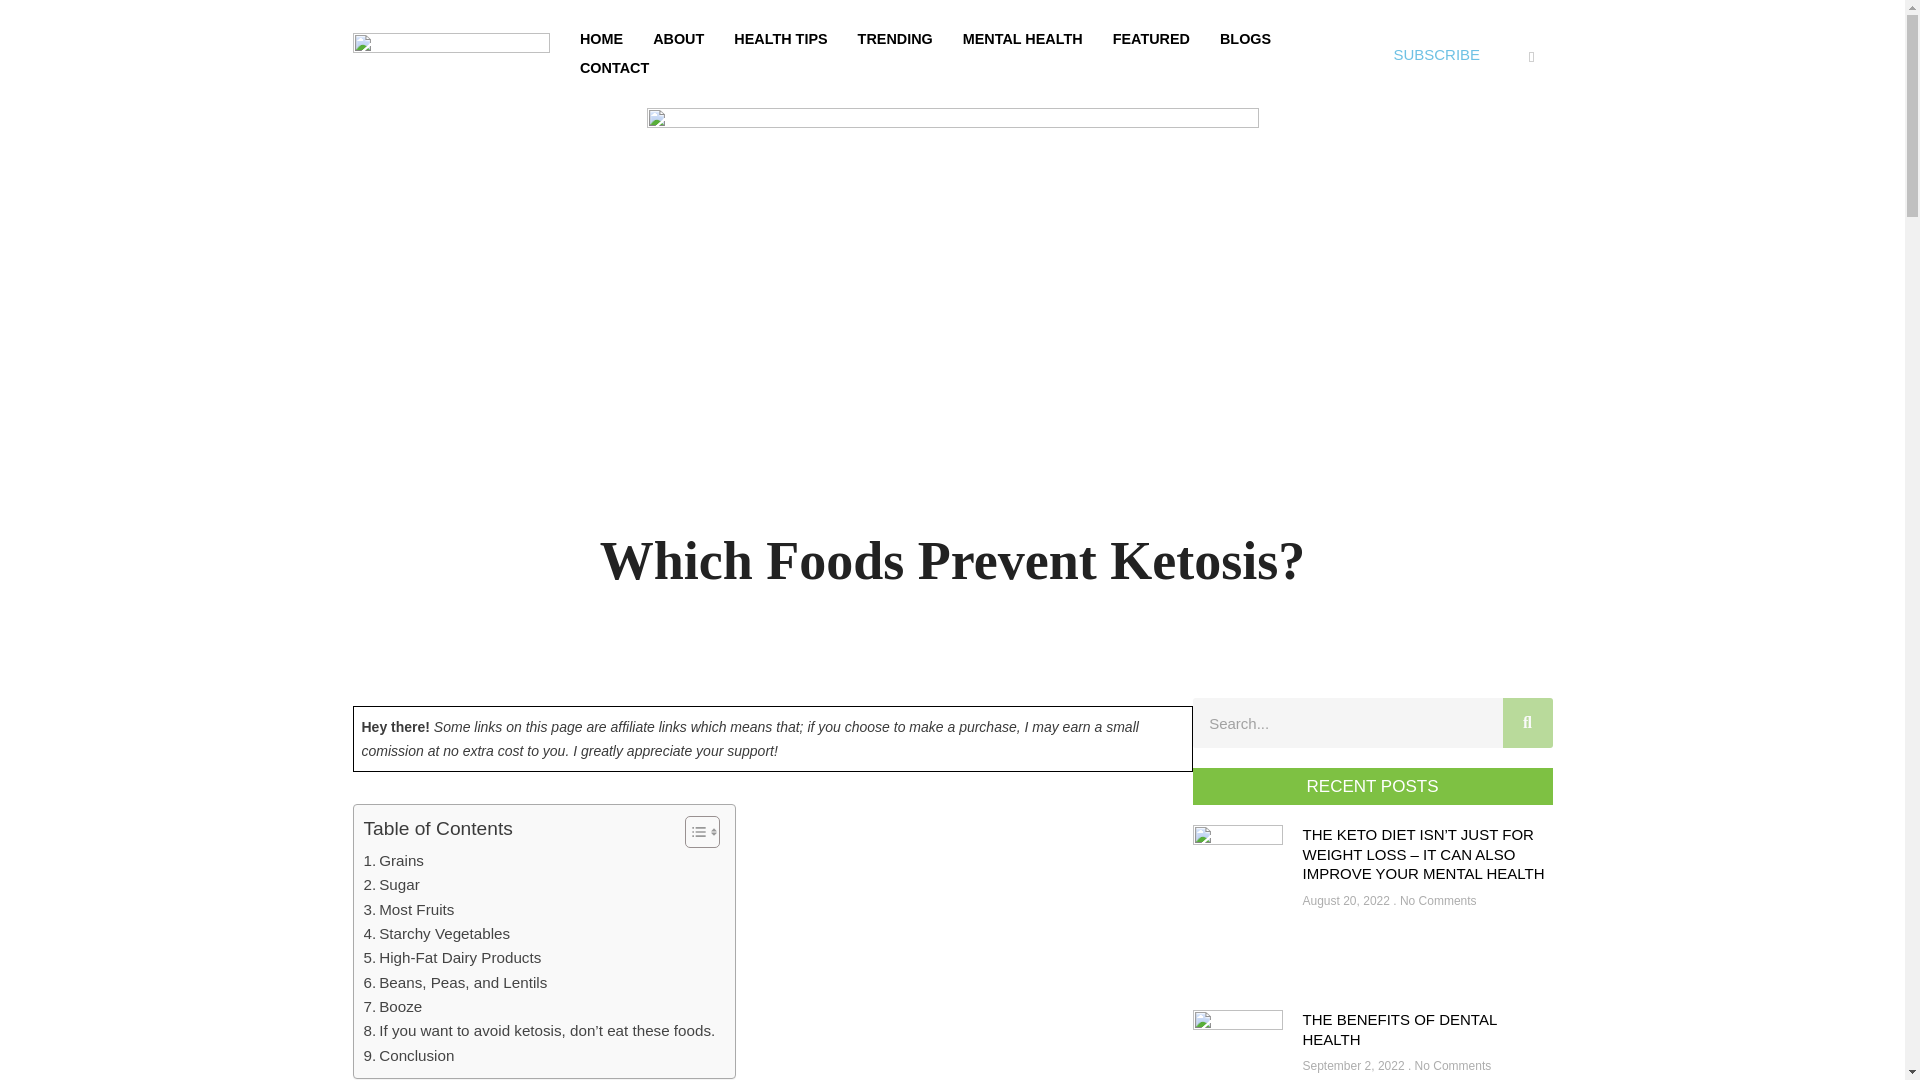 The image size is (1920, 1080). I want to click on ABOUT, so click(678, 39).